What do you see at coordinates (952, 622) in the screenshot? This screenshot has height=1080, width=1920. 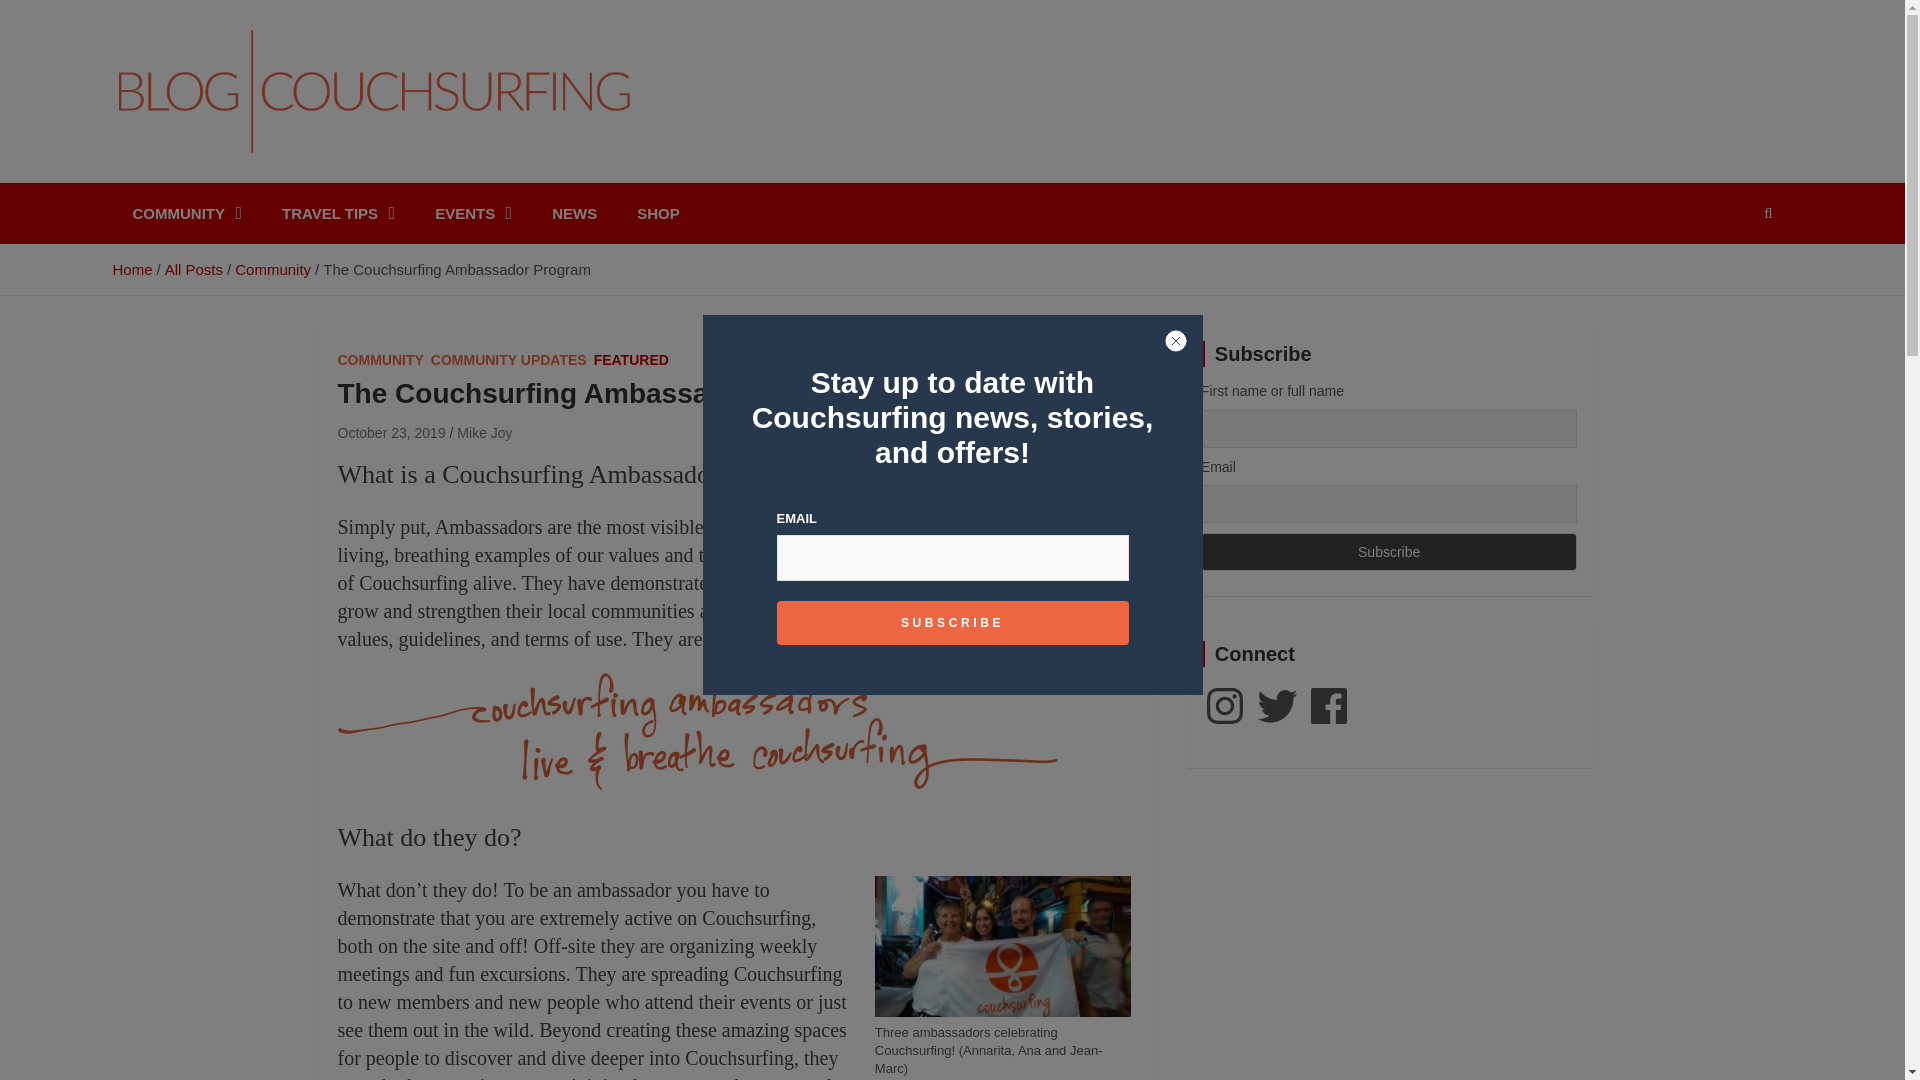 I see `Subscribe` at bounding box center [952, 622].